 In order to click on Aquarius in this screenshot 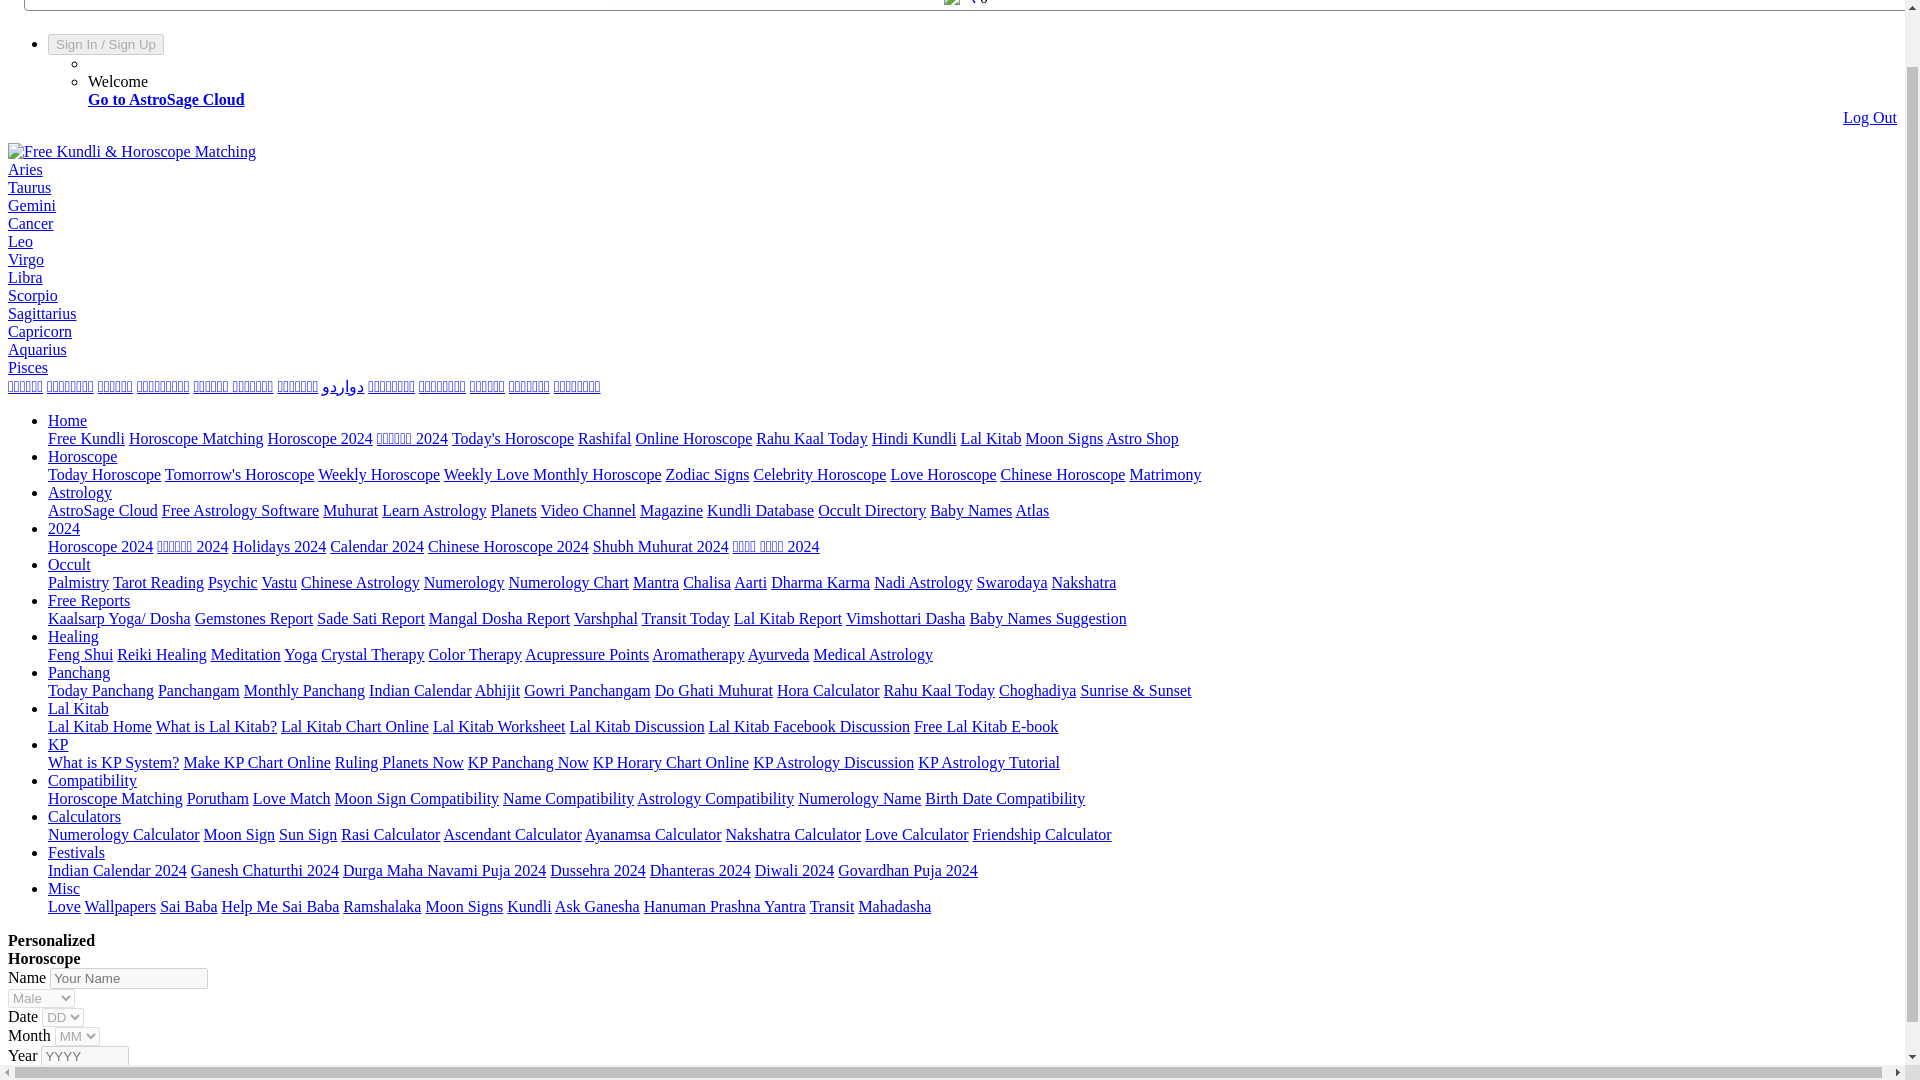, I will do `click(37, 349)`.